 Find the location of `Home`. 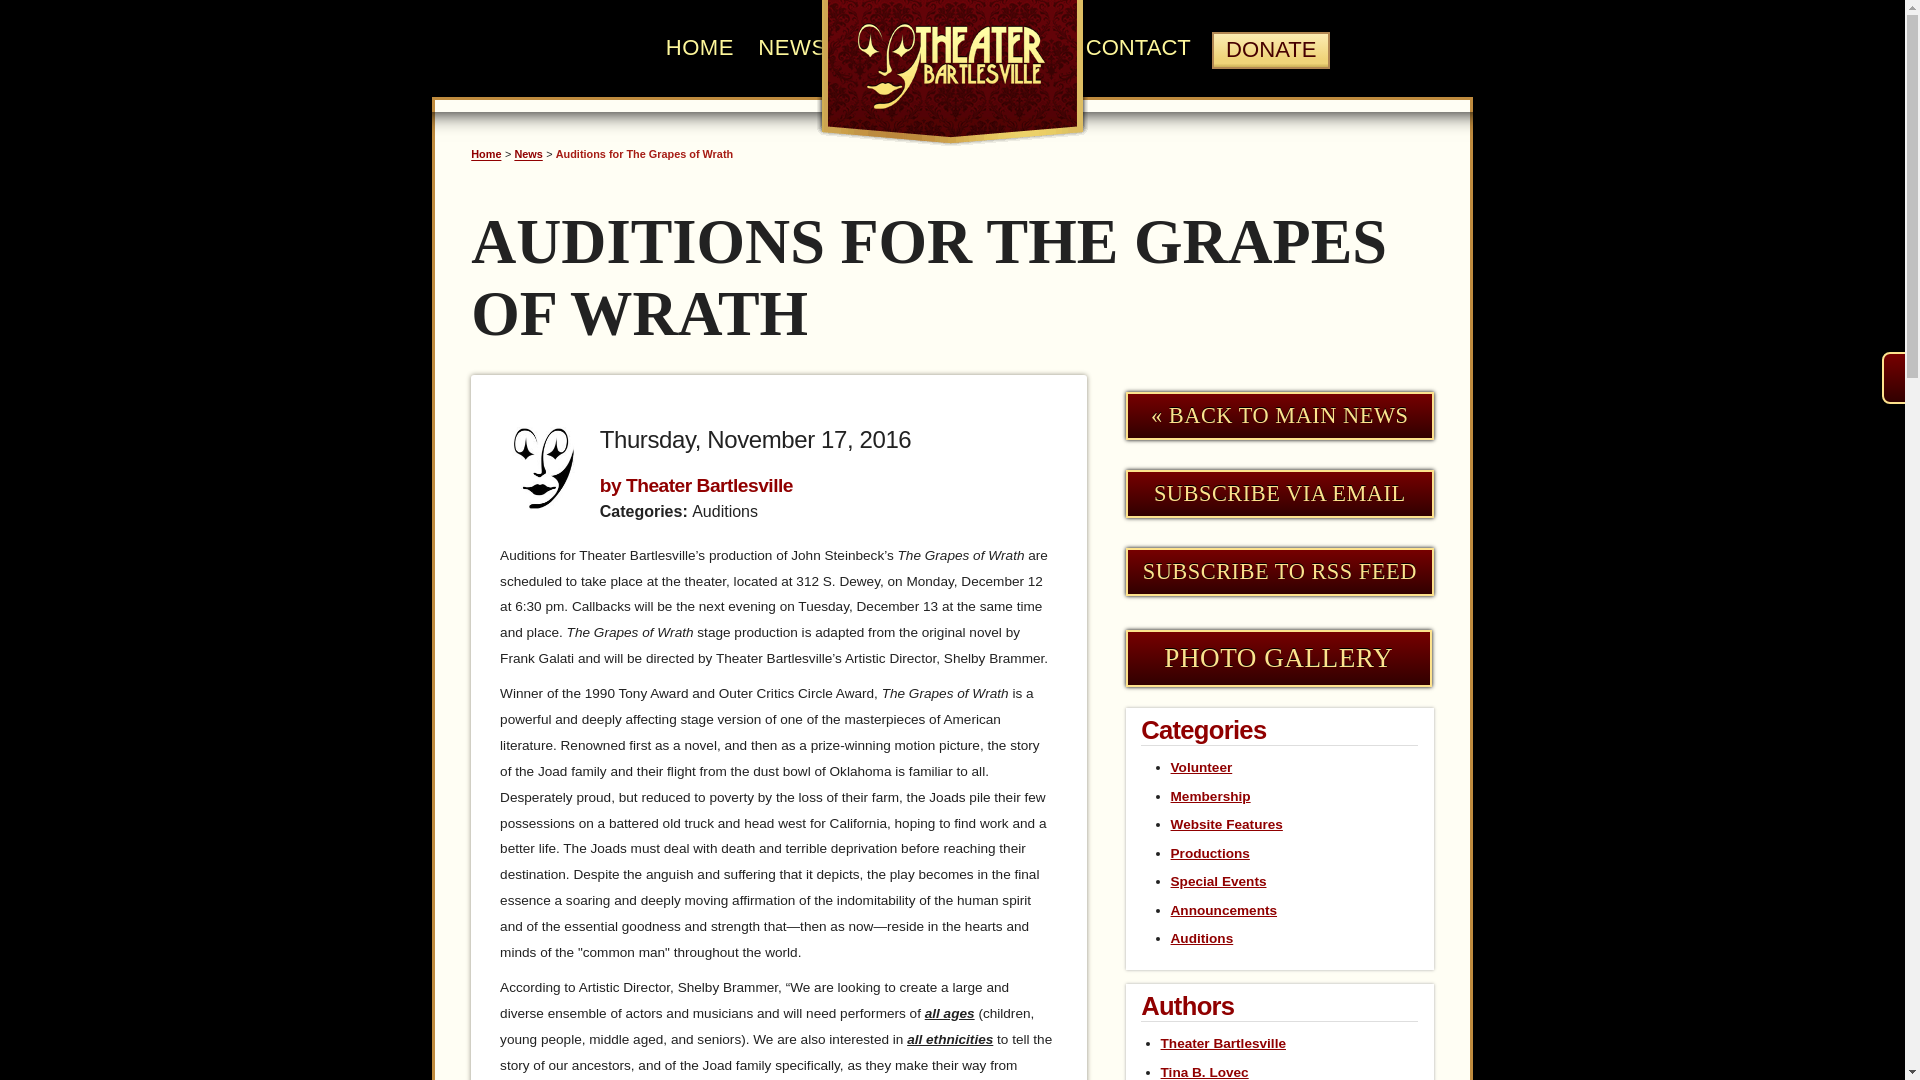

Home is located at coordinates (486, 154).